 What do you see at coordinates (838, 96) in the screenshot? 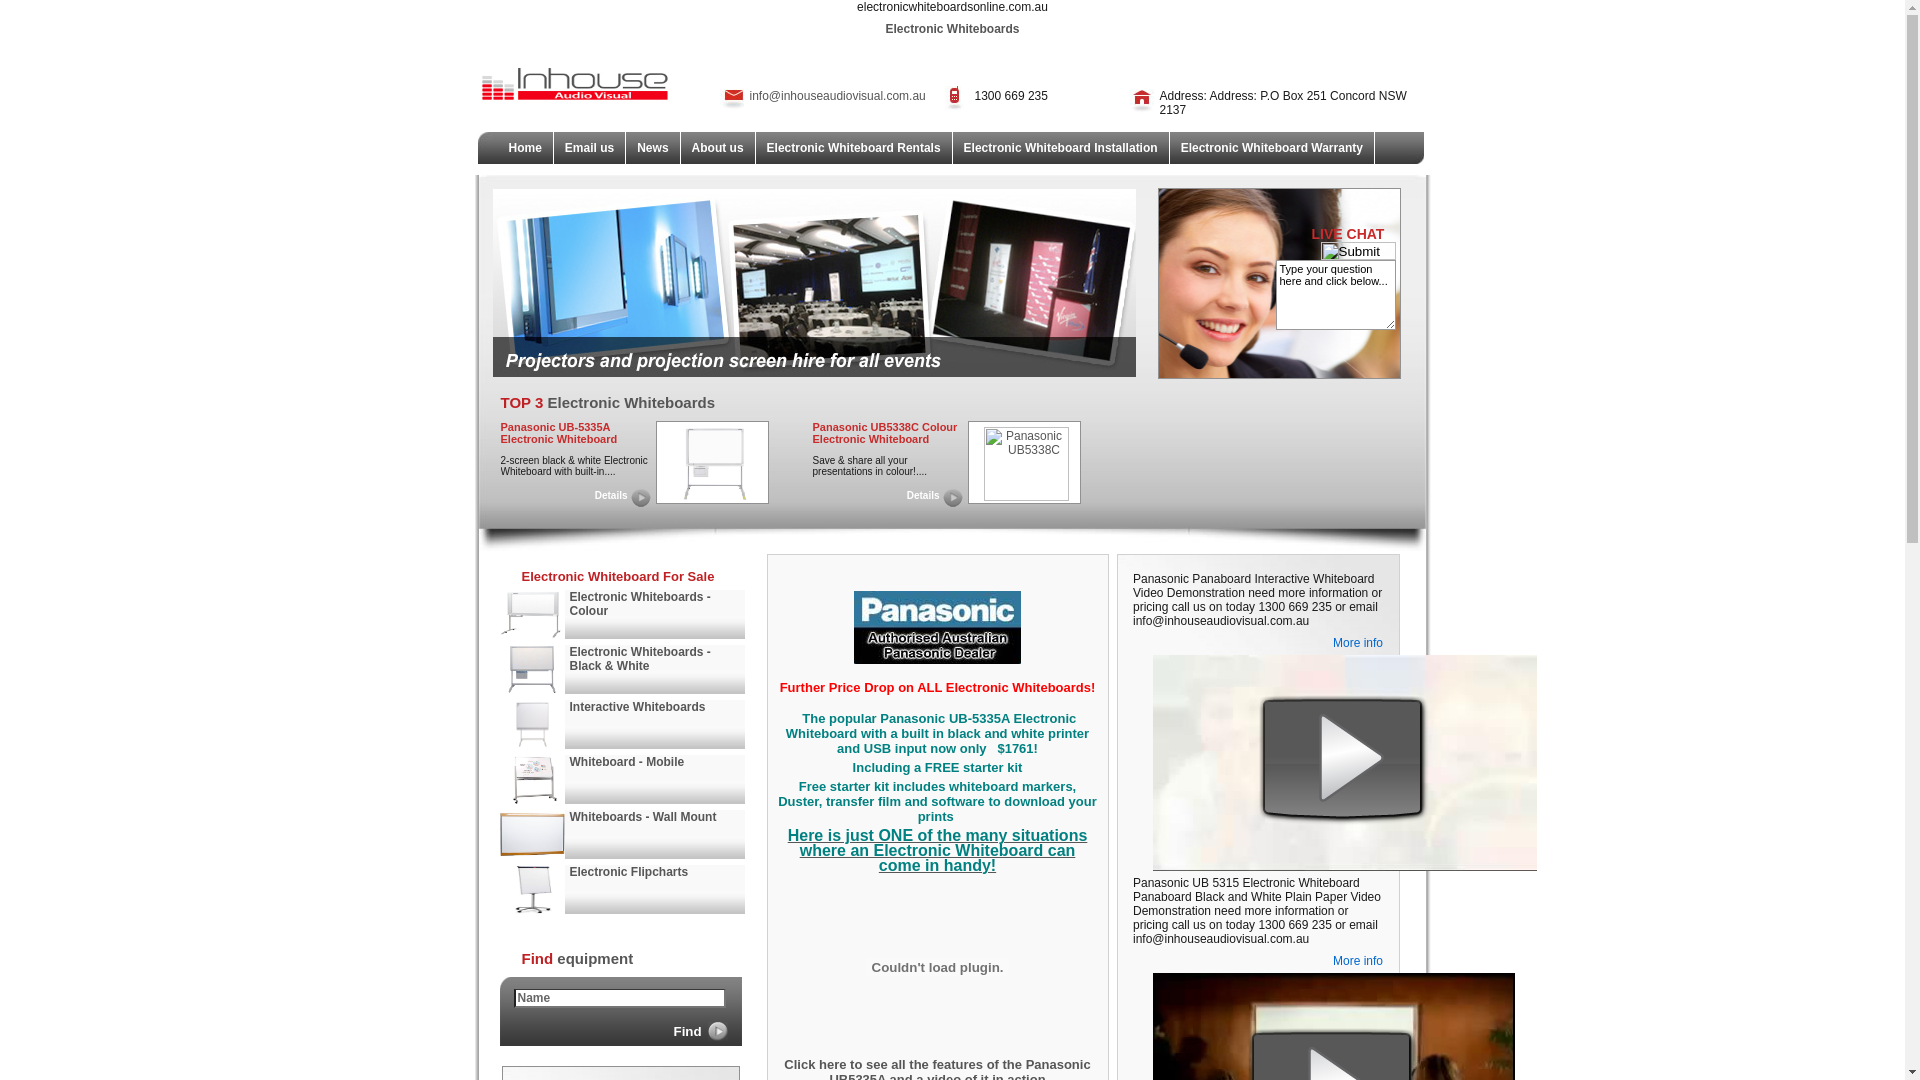
I see `info@inhouseaudiovisual.com.au` at bounding box center [838, 96].